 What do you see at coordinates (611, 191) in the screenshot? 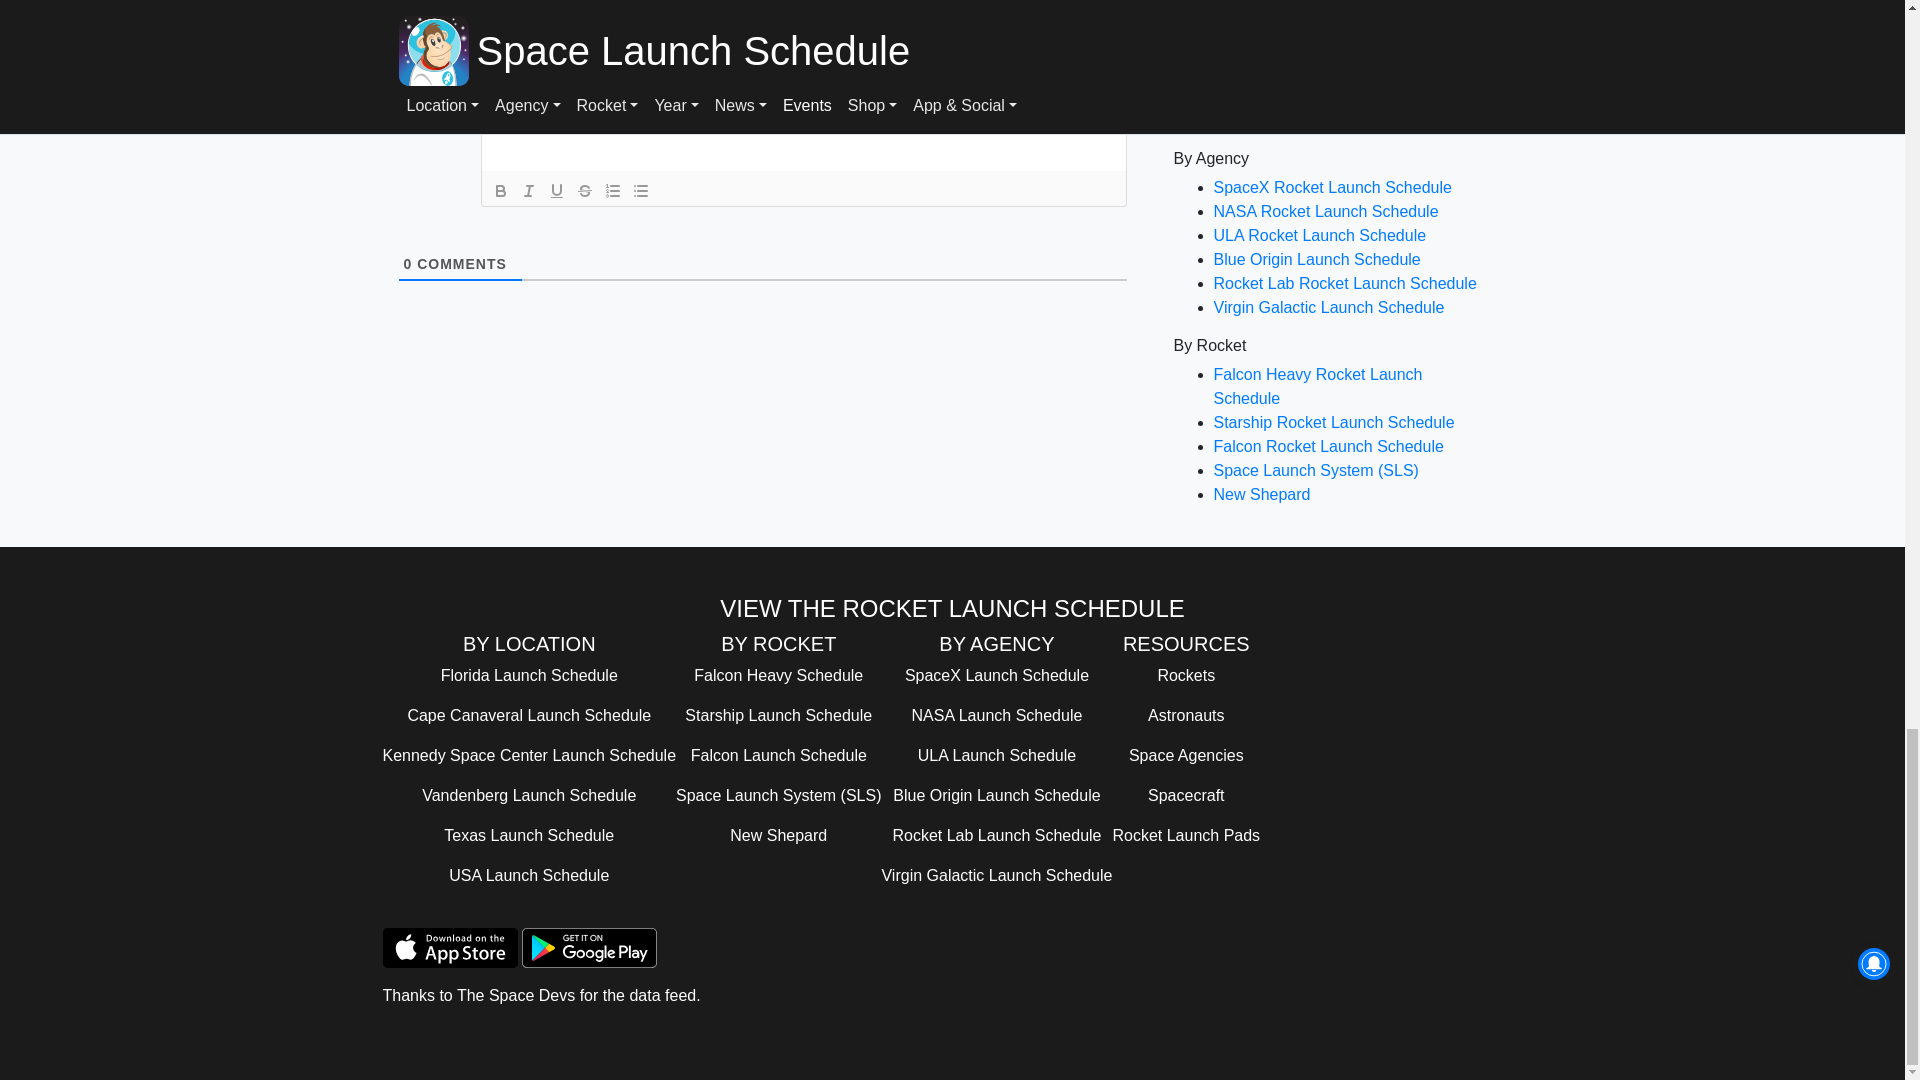
I see `Ordered List` at bounding box center [611, 191].